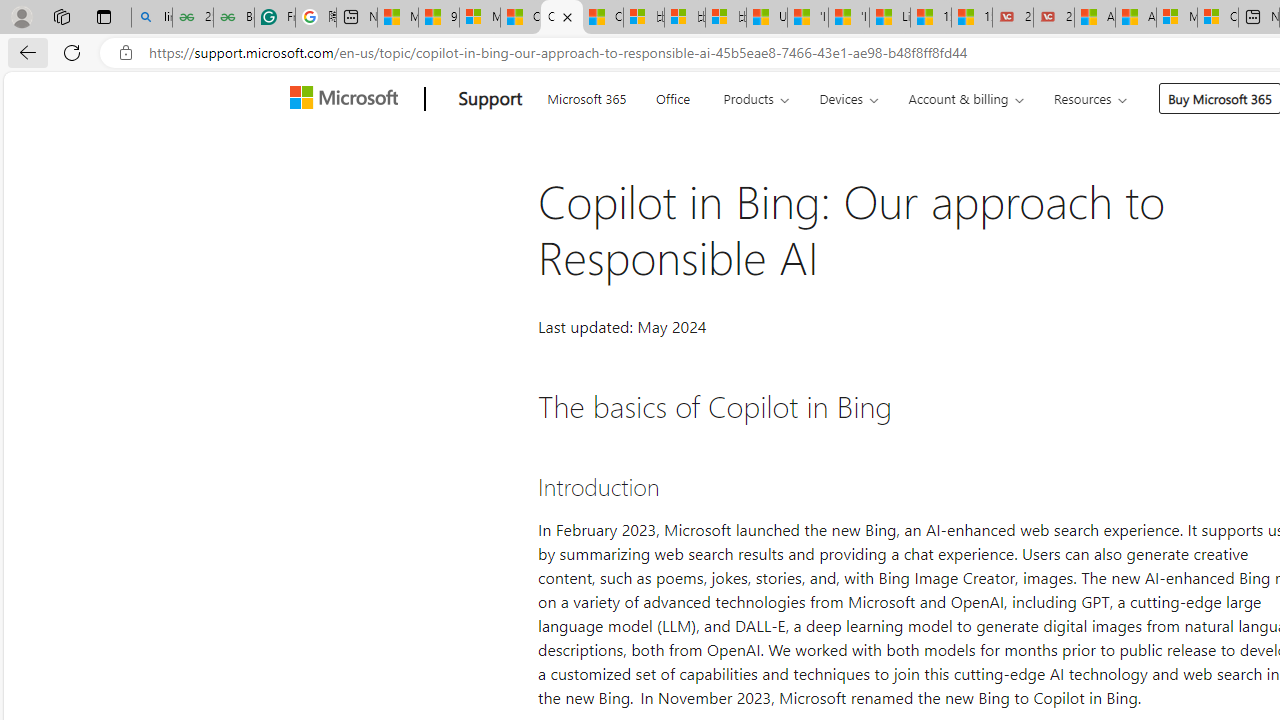 This screenshot has height=720, width=1280. I want to click on Office, so click(672, 96).